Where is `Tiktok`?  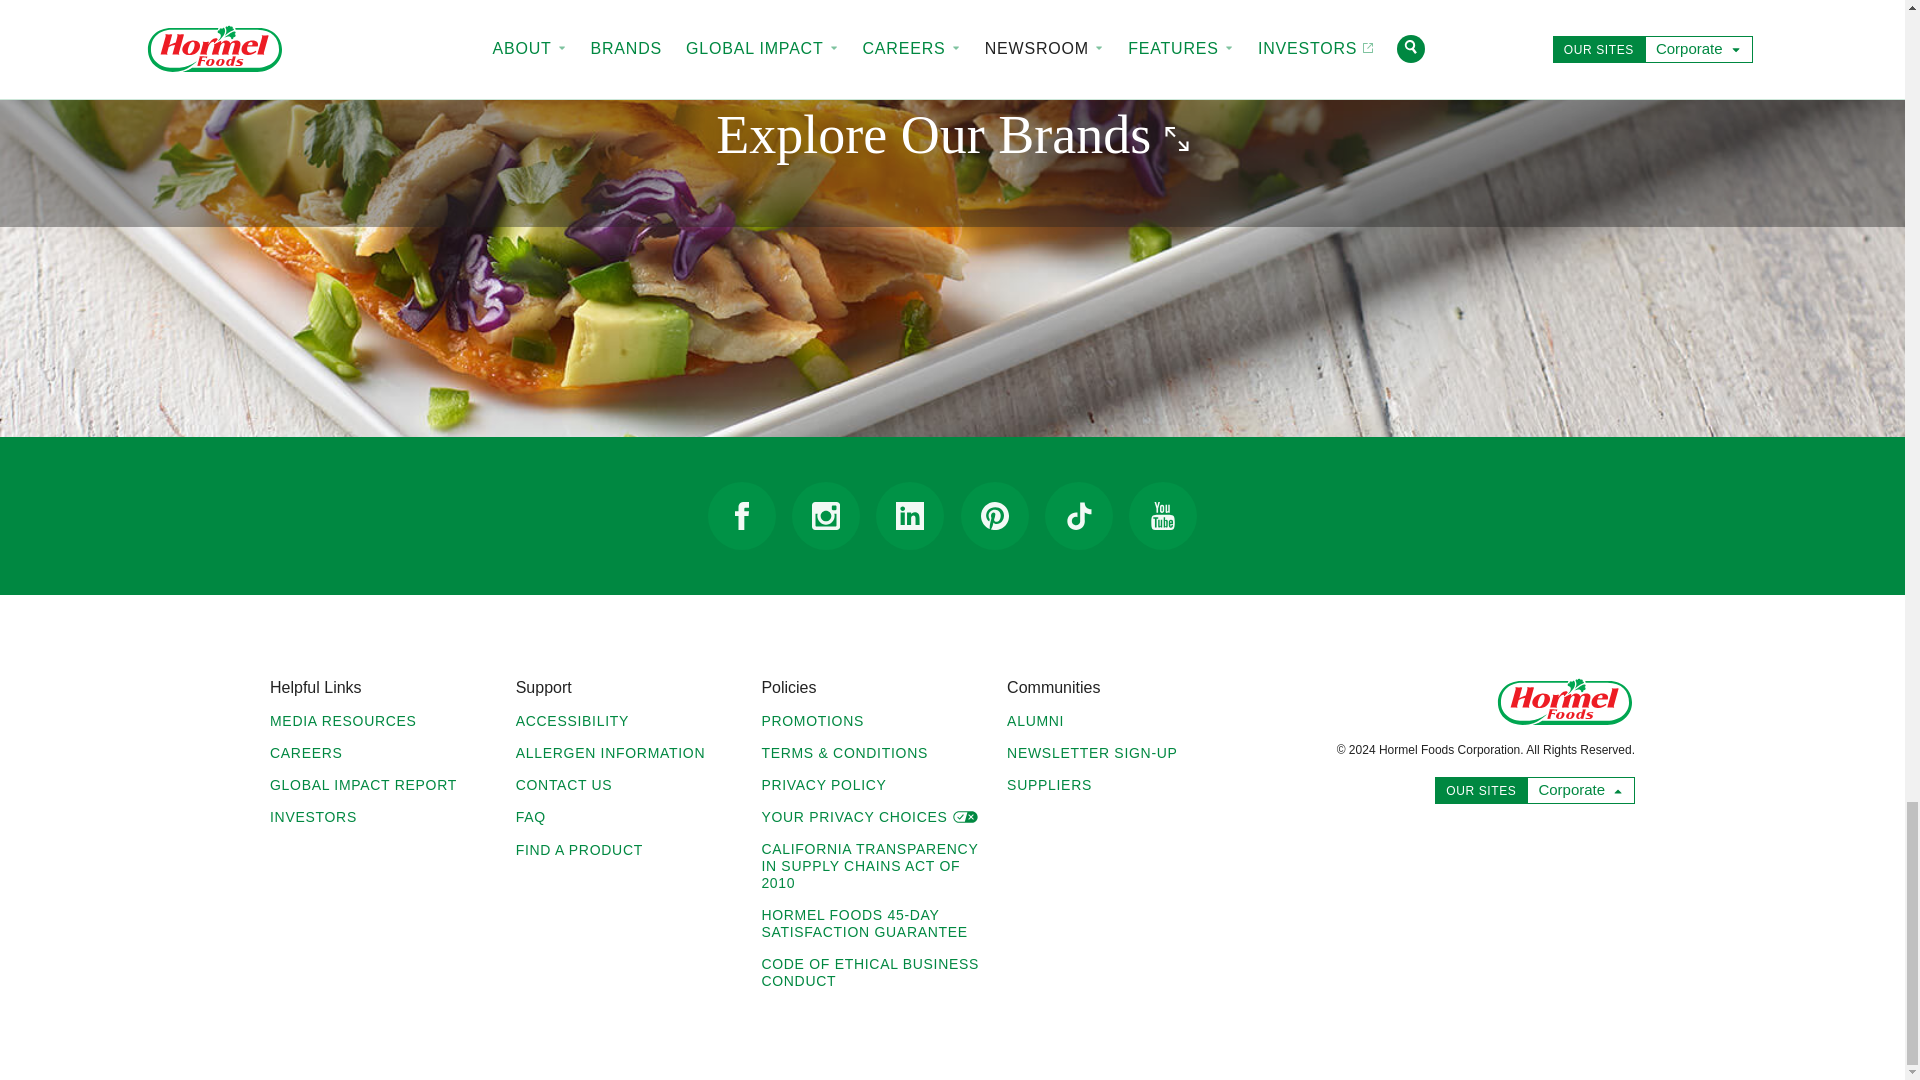
Tiktok is located at coordinates (1078, 515).